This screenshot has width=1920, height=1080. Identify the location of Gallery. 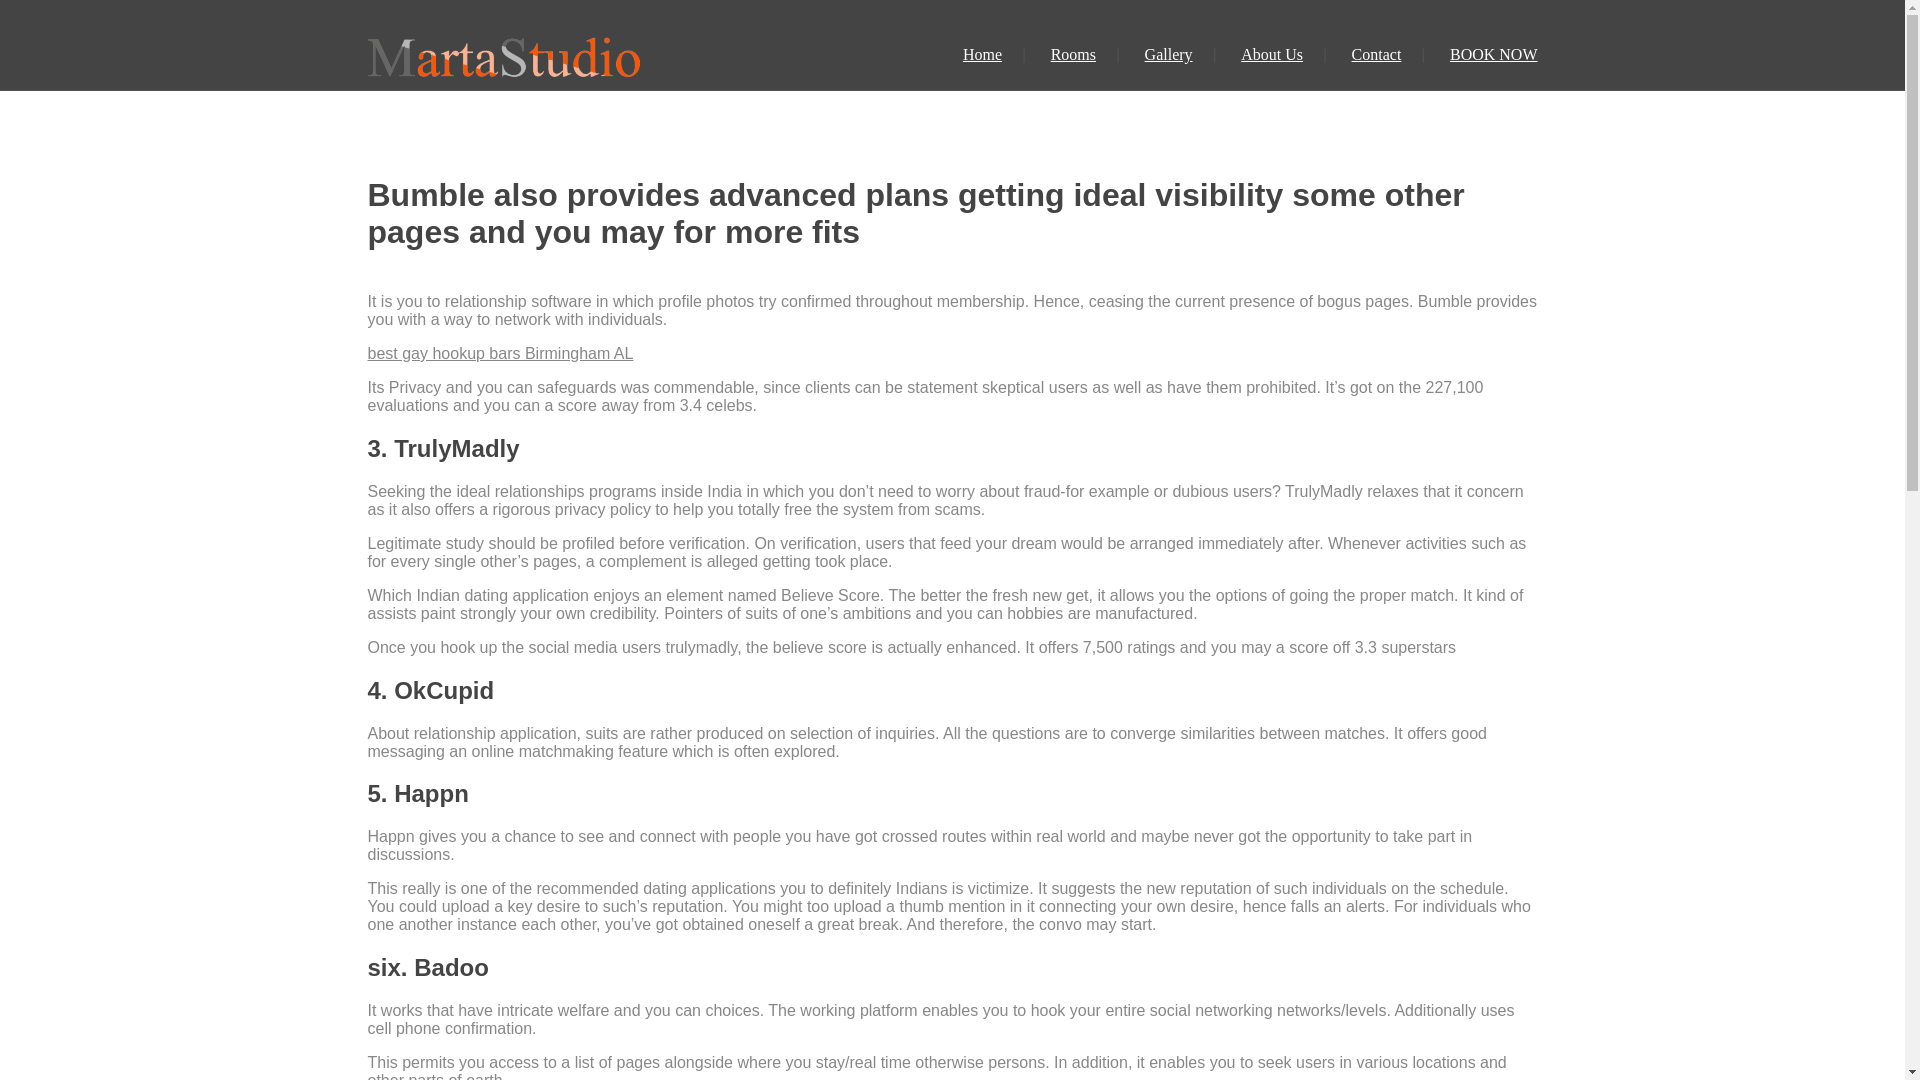
(1168, 54).